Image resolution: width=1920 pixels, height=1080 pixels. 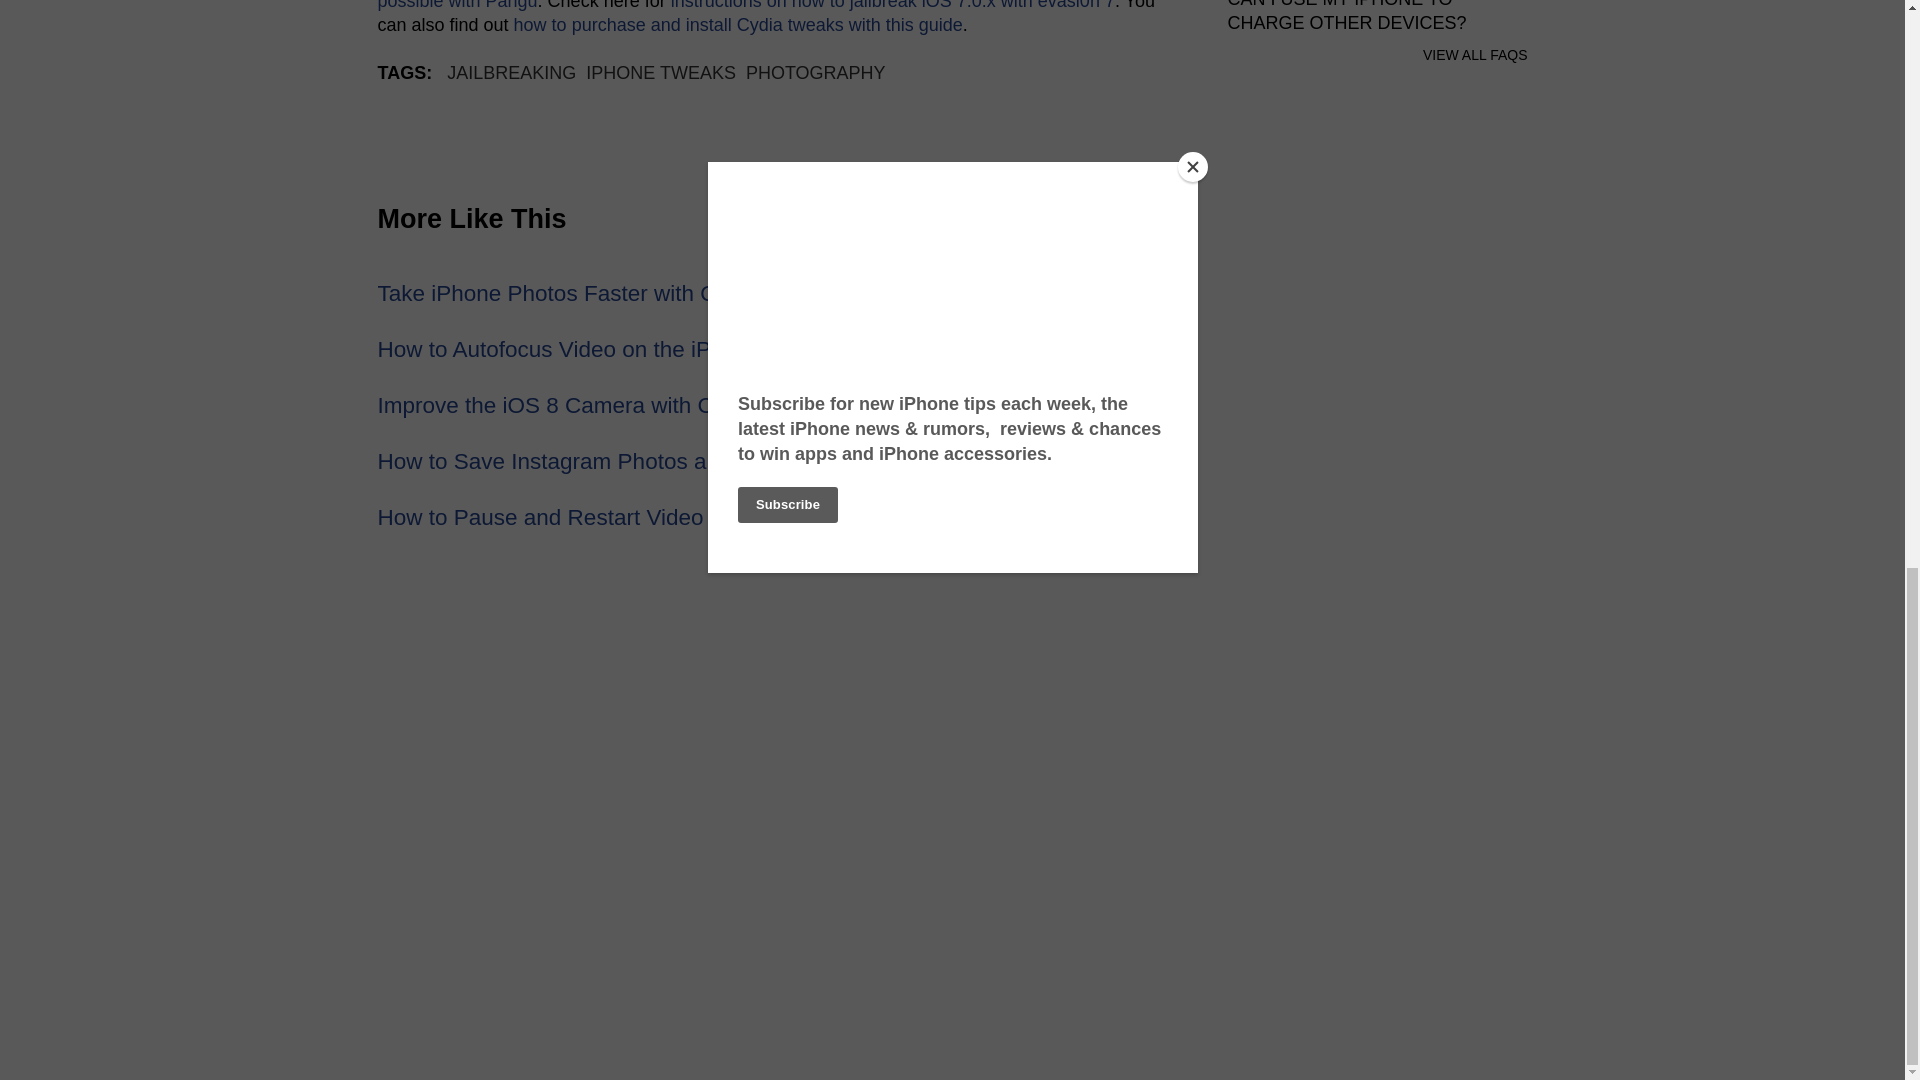 What do you see at coordinates (646, 462) in the screenshot?
I see `How to Save Instagram Photos and Videos on iPhone` at bounding box center [646, 462].